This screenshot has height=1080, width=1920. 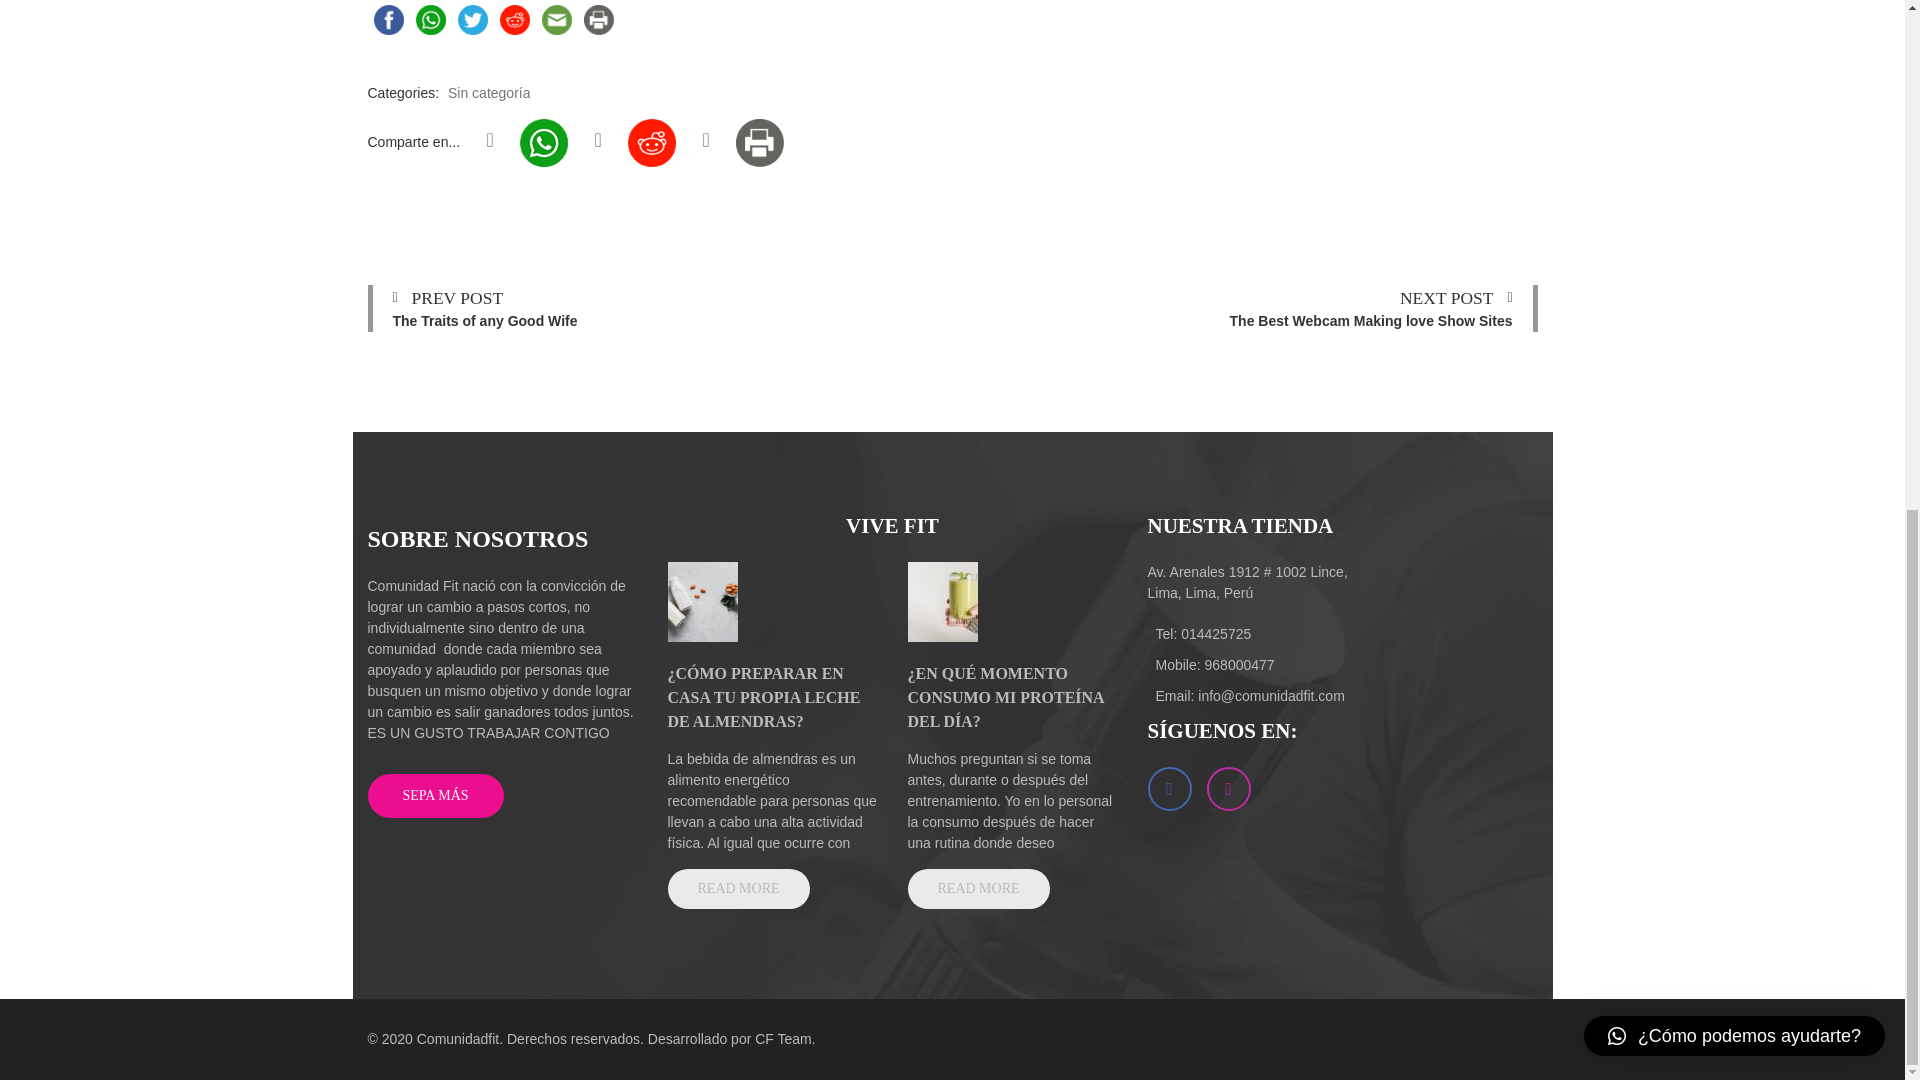 I want to click on whatsapp, so click(x=430, y=20).